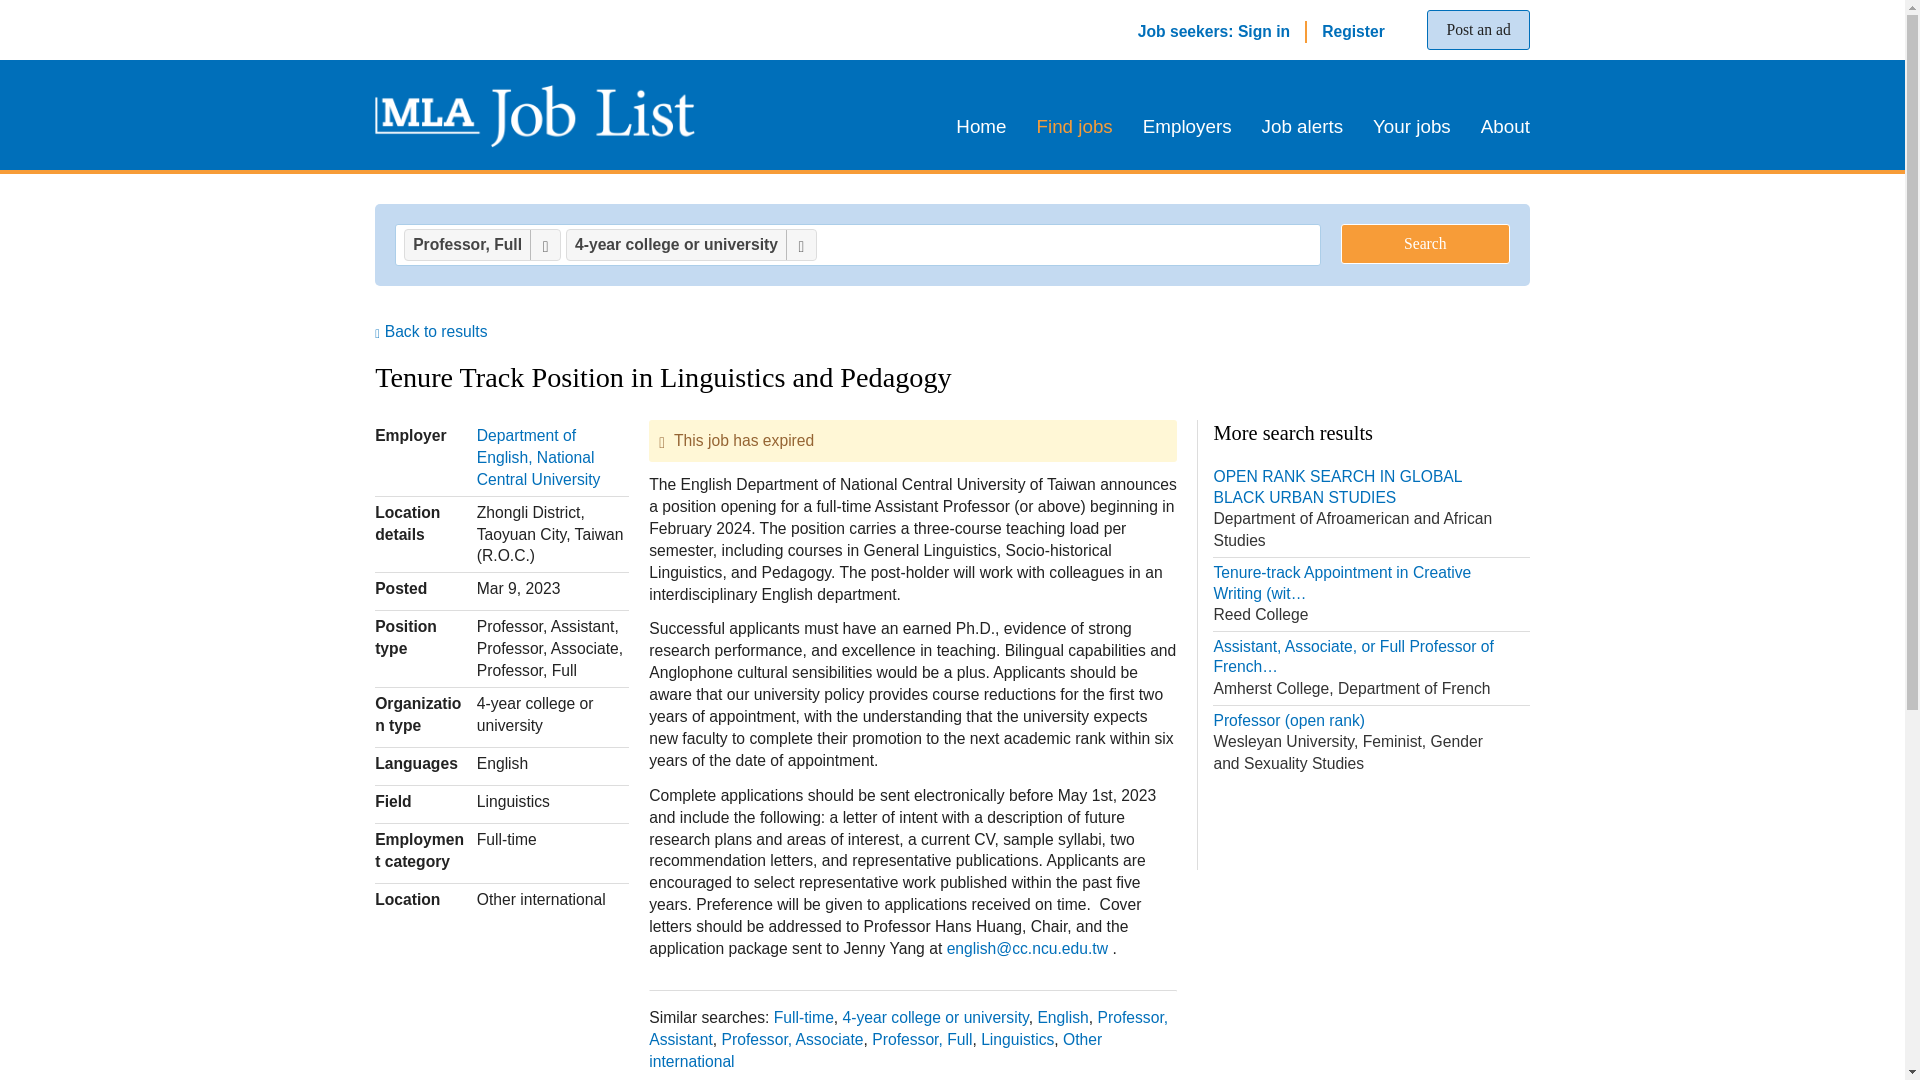 The width and height of the screenshot is (1920, 1080). I want to click on OPEN RANK SEARCH IN GLOBAL BLACK URBAN STUDIES, so click(1370, 510).